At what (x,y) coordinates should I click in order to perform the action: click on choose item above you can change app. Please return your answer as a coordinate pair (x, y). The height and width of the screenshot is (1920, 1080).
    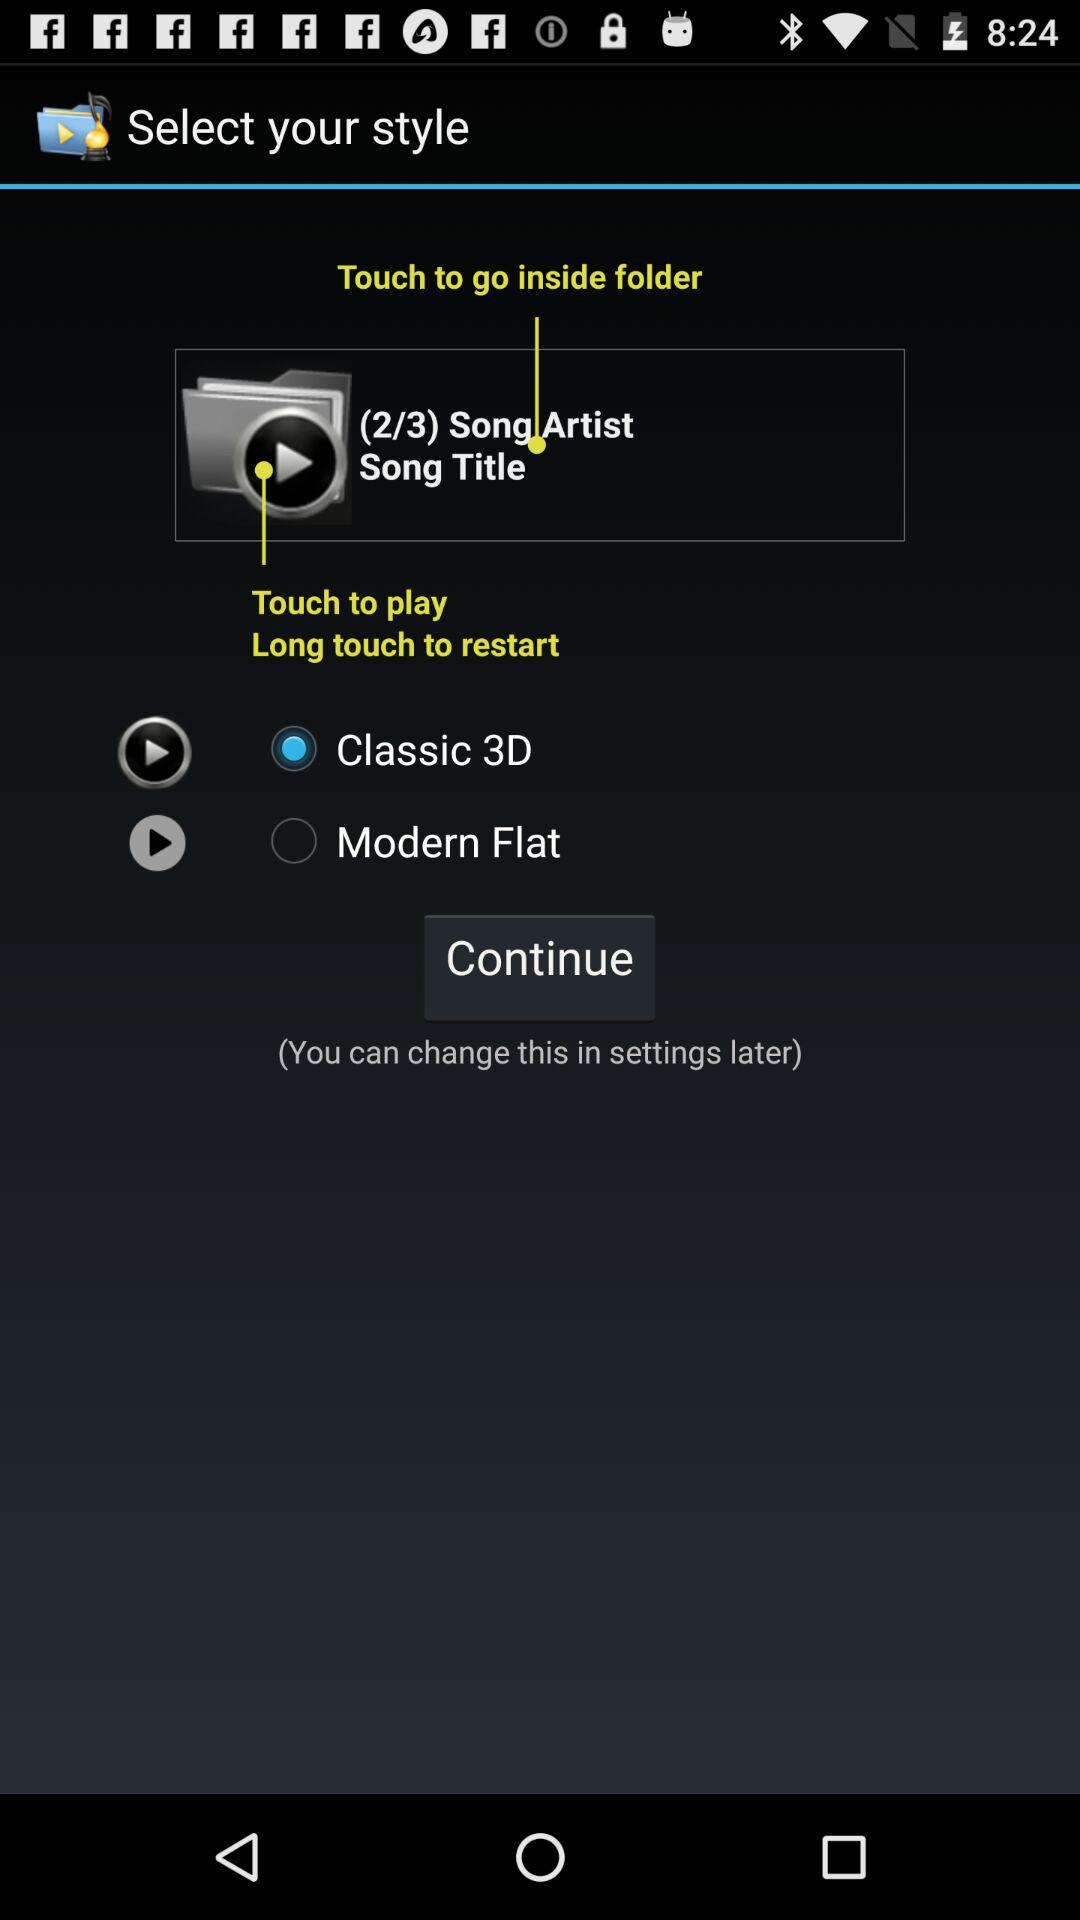
    Looking at the image, I should click on (539, 966).